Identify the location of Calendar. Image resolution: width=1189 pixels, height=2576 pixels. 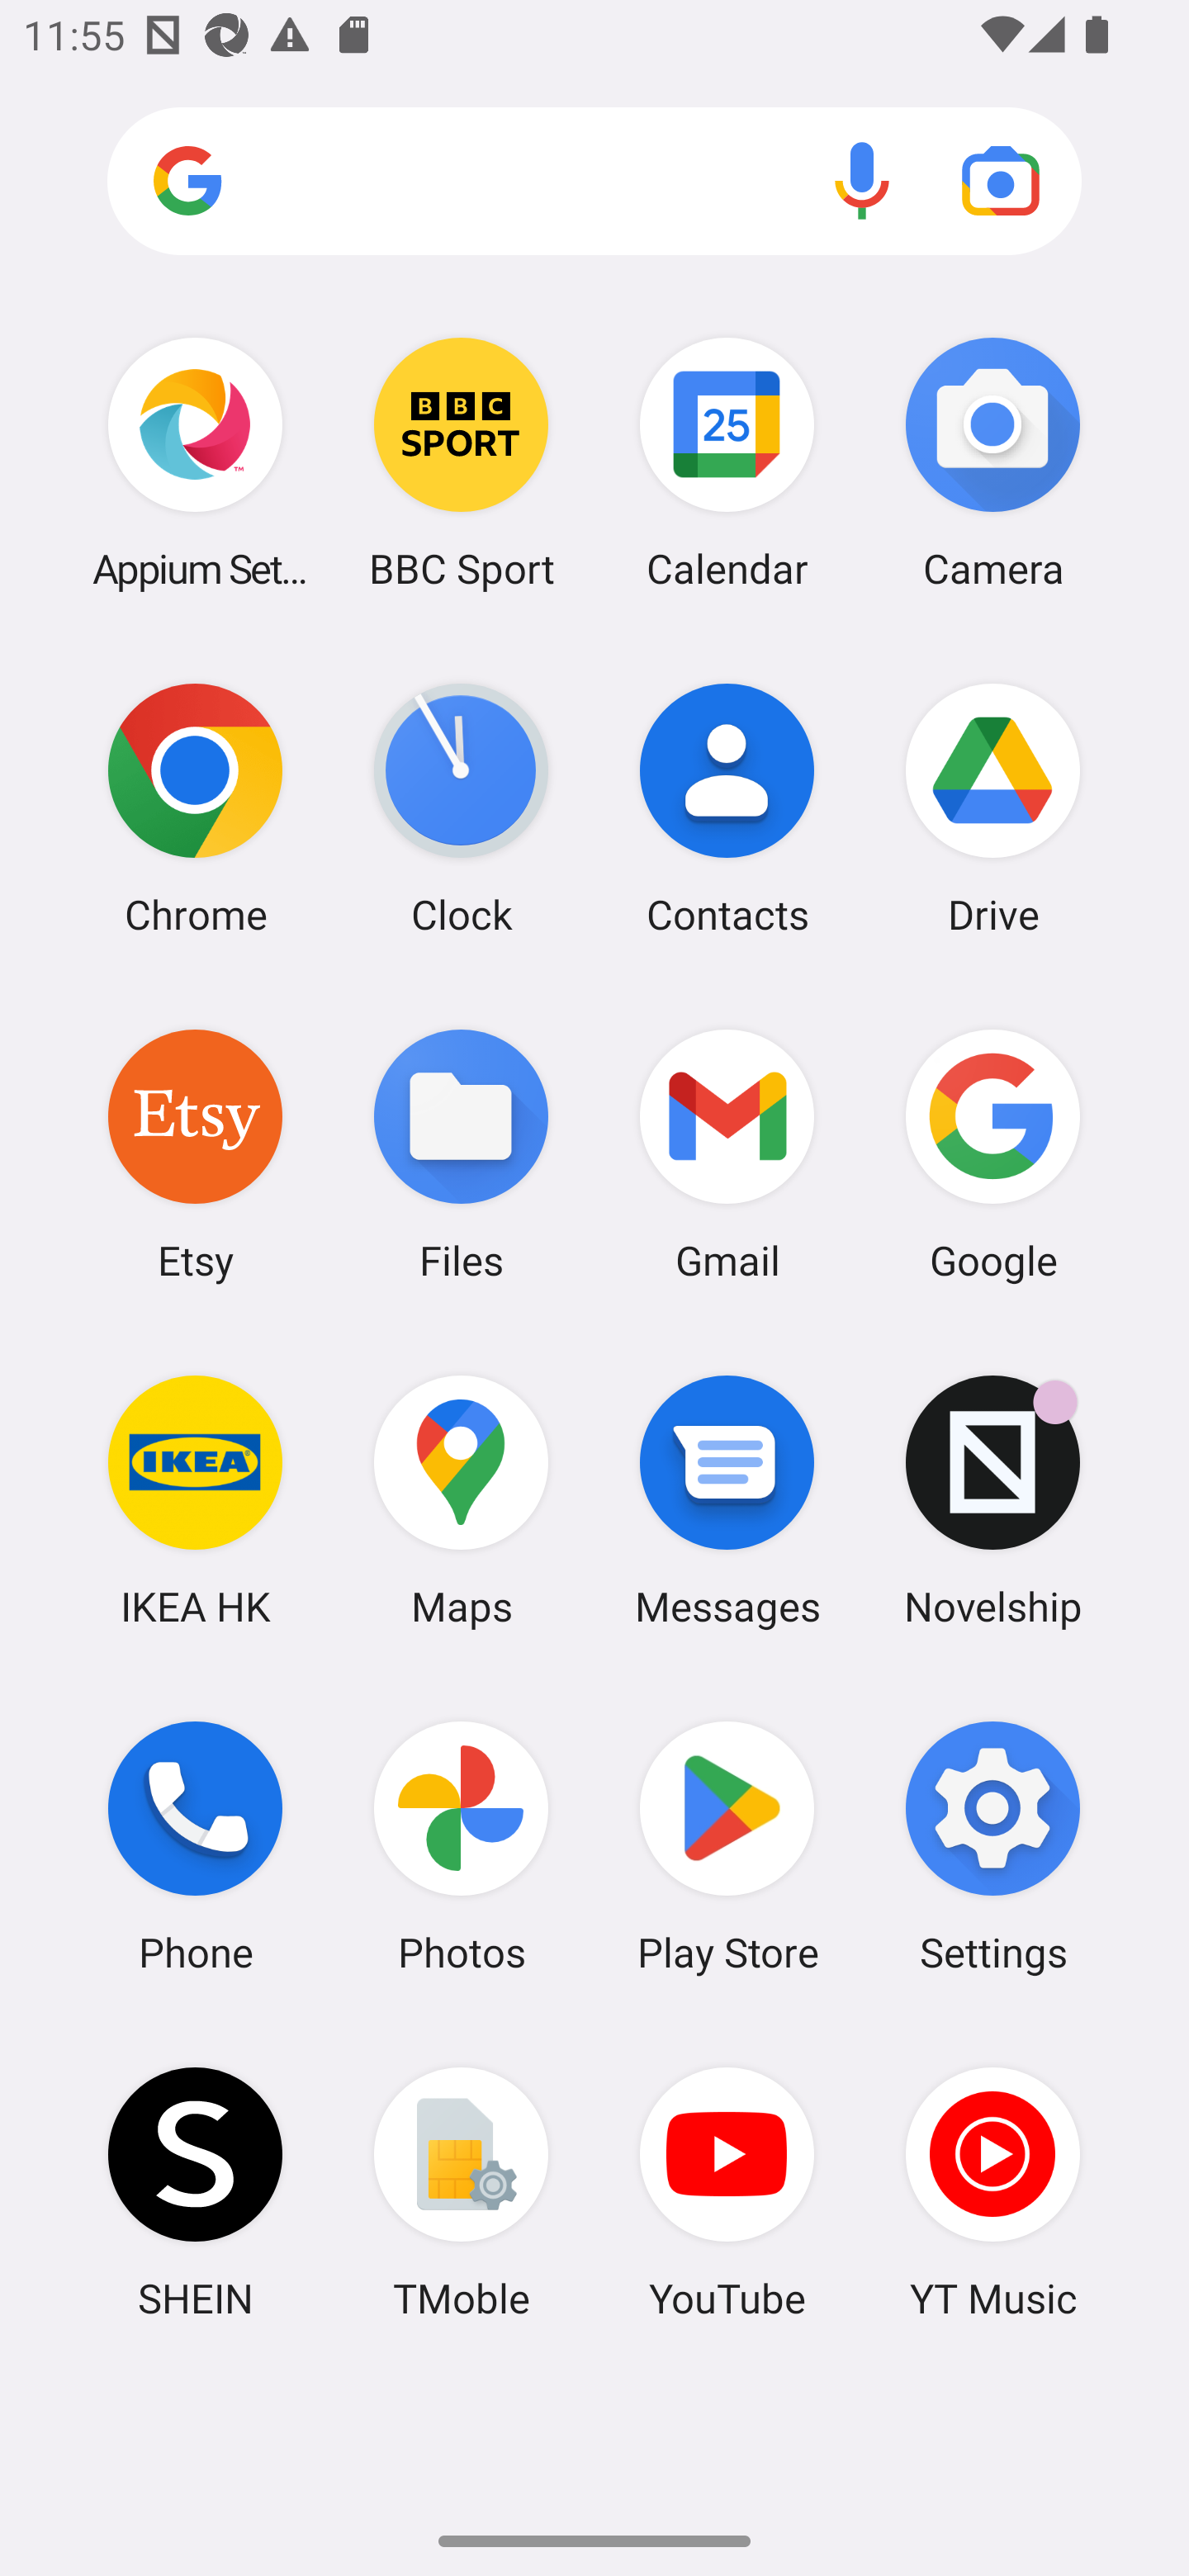
(727, 462).